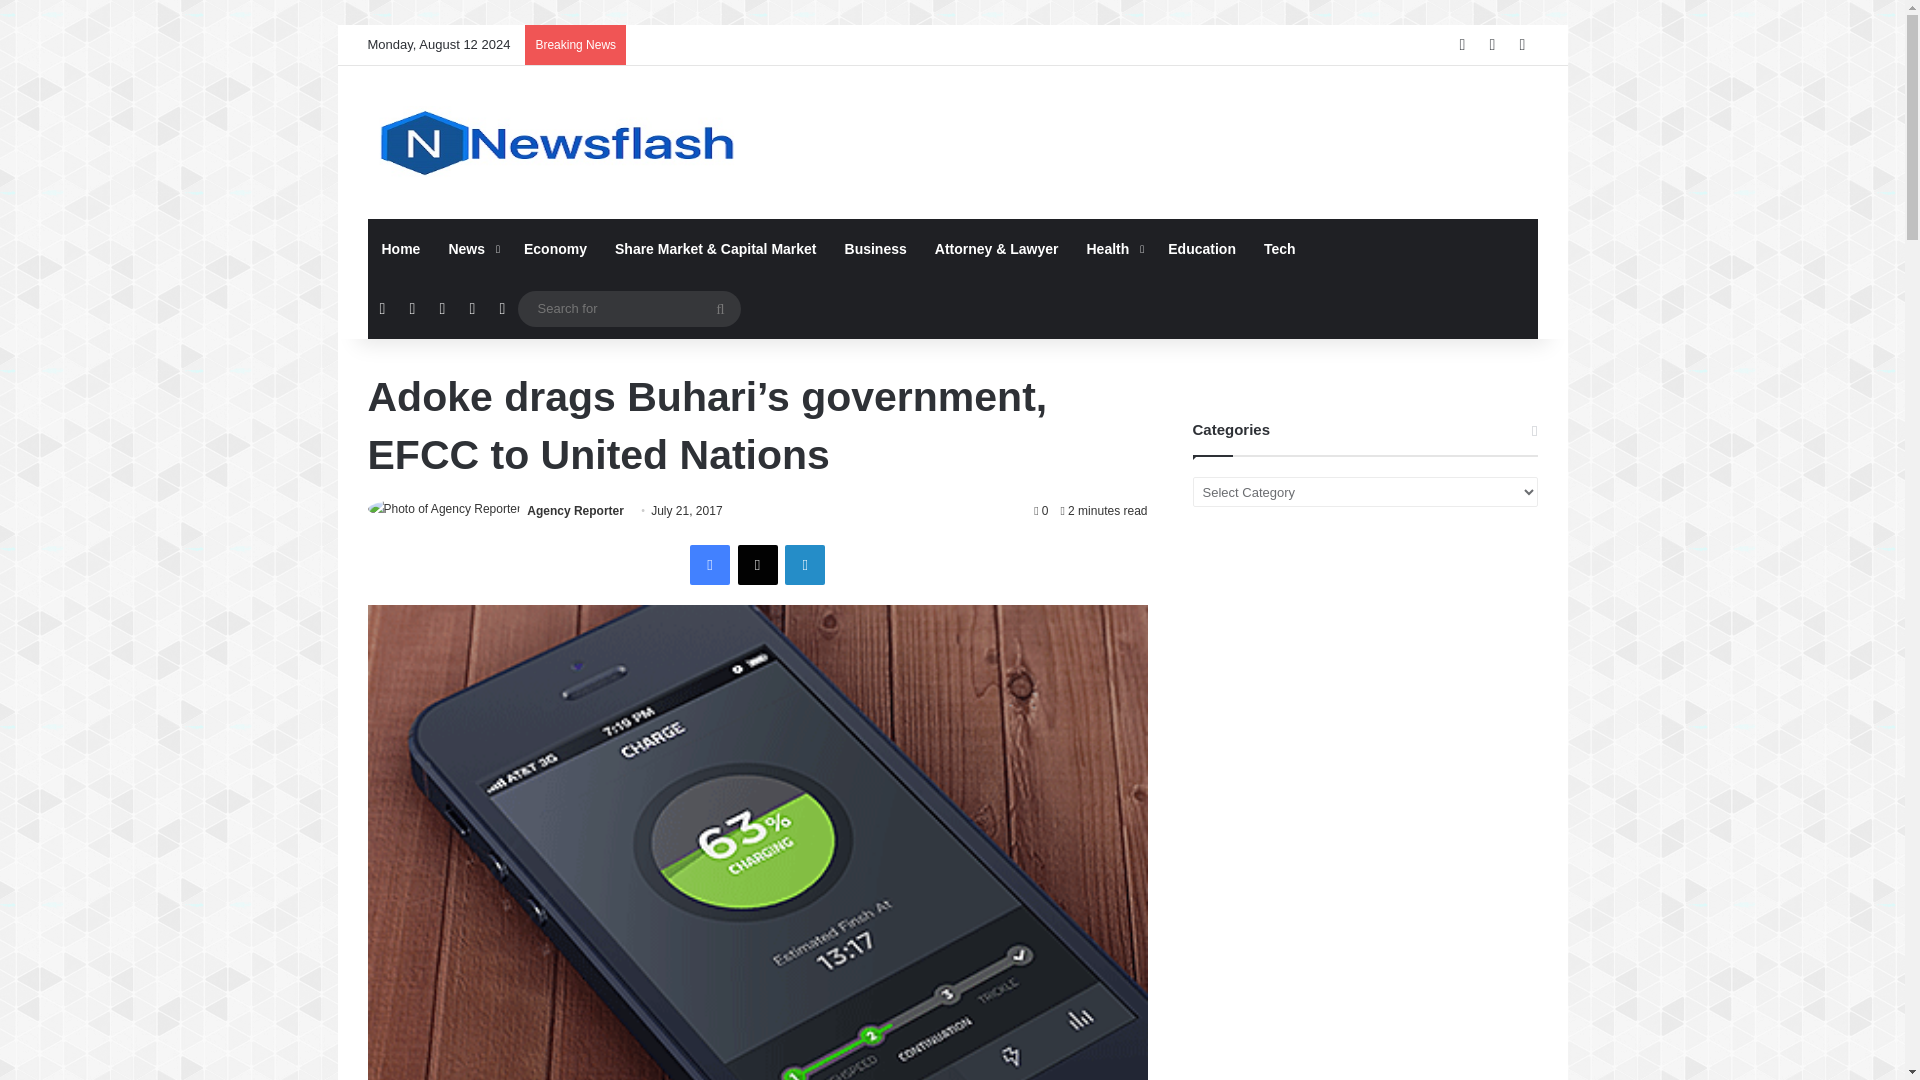 This screenshot has height=1080, width=1920. What do you see at coordinates (757, 565) in the screenshot?
I see `X` at bounding box center [757, 565].